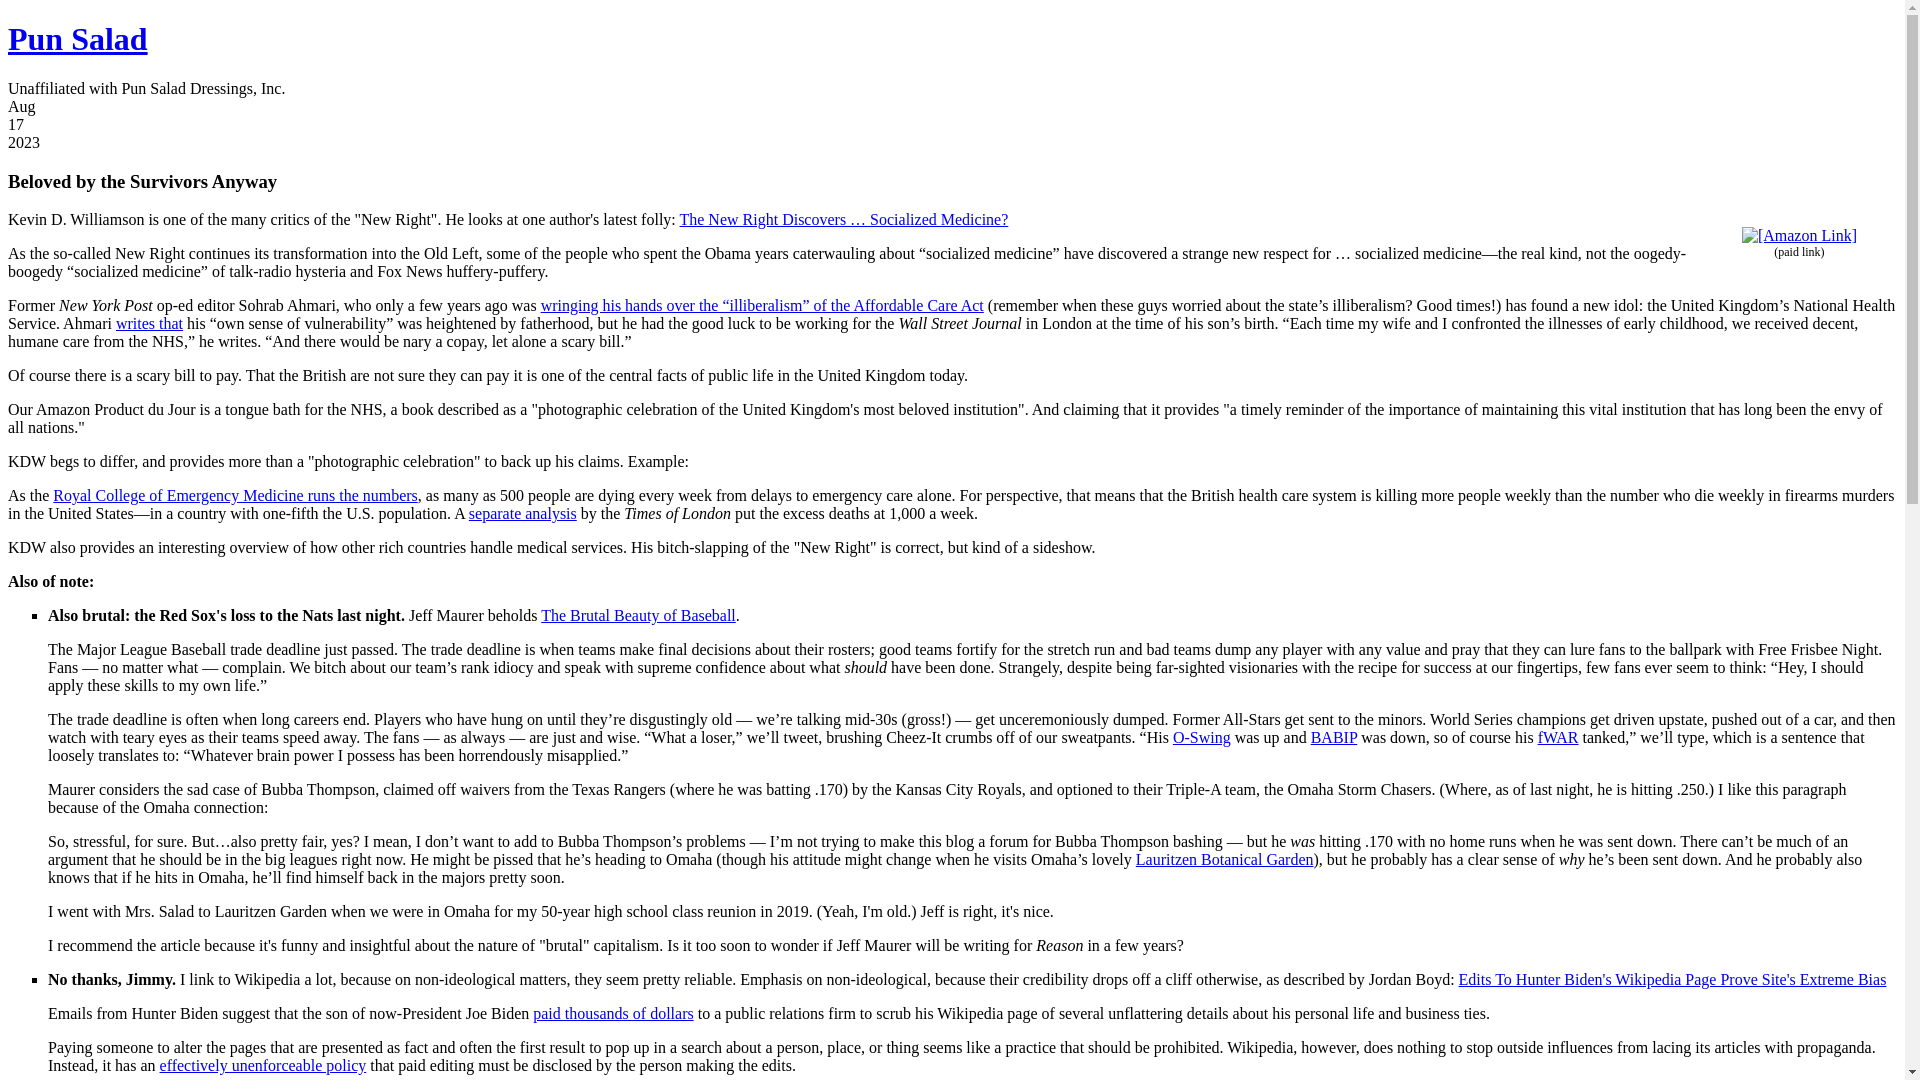 Image resolution: width=1920 pixels, height=1080 pixels. Describe the element at coordinates (148, 323) in the screenshot. I see `writes that` at that location.